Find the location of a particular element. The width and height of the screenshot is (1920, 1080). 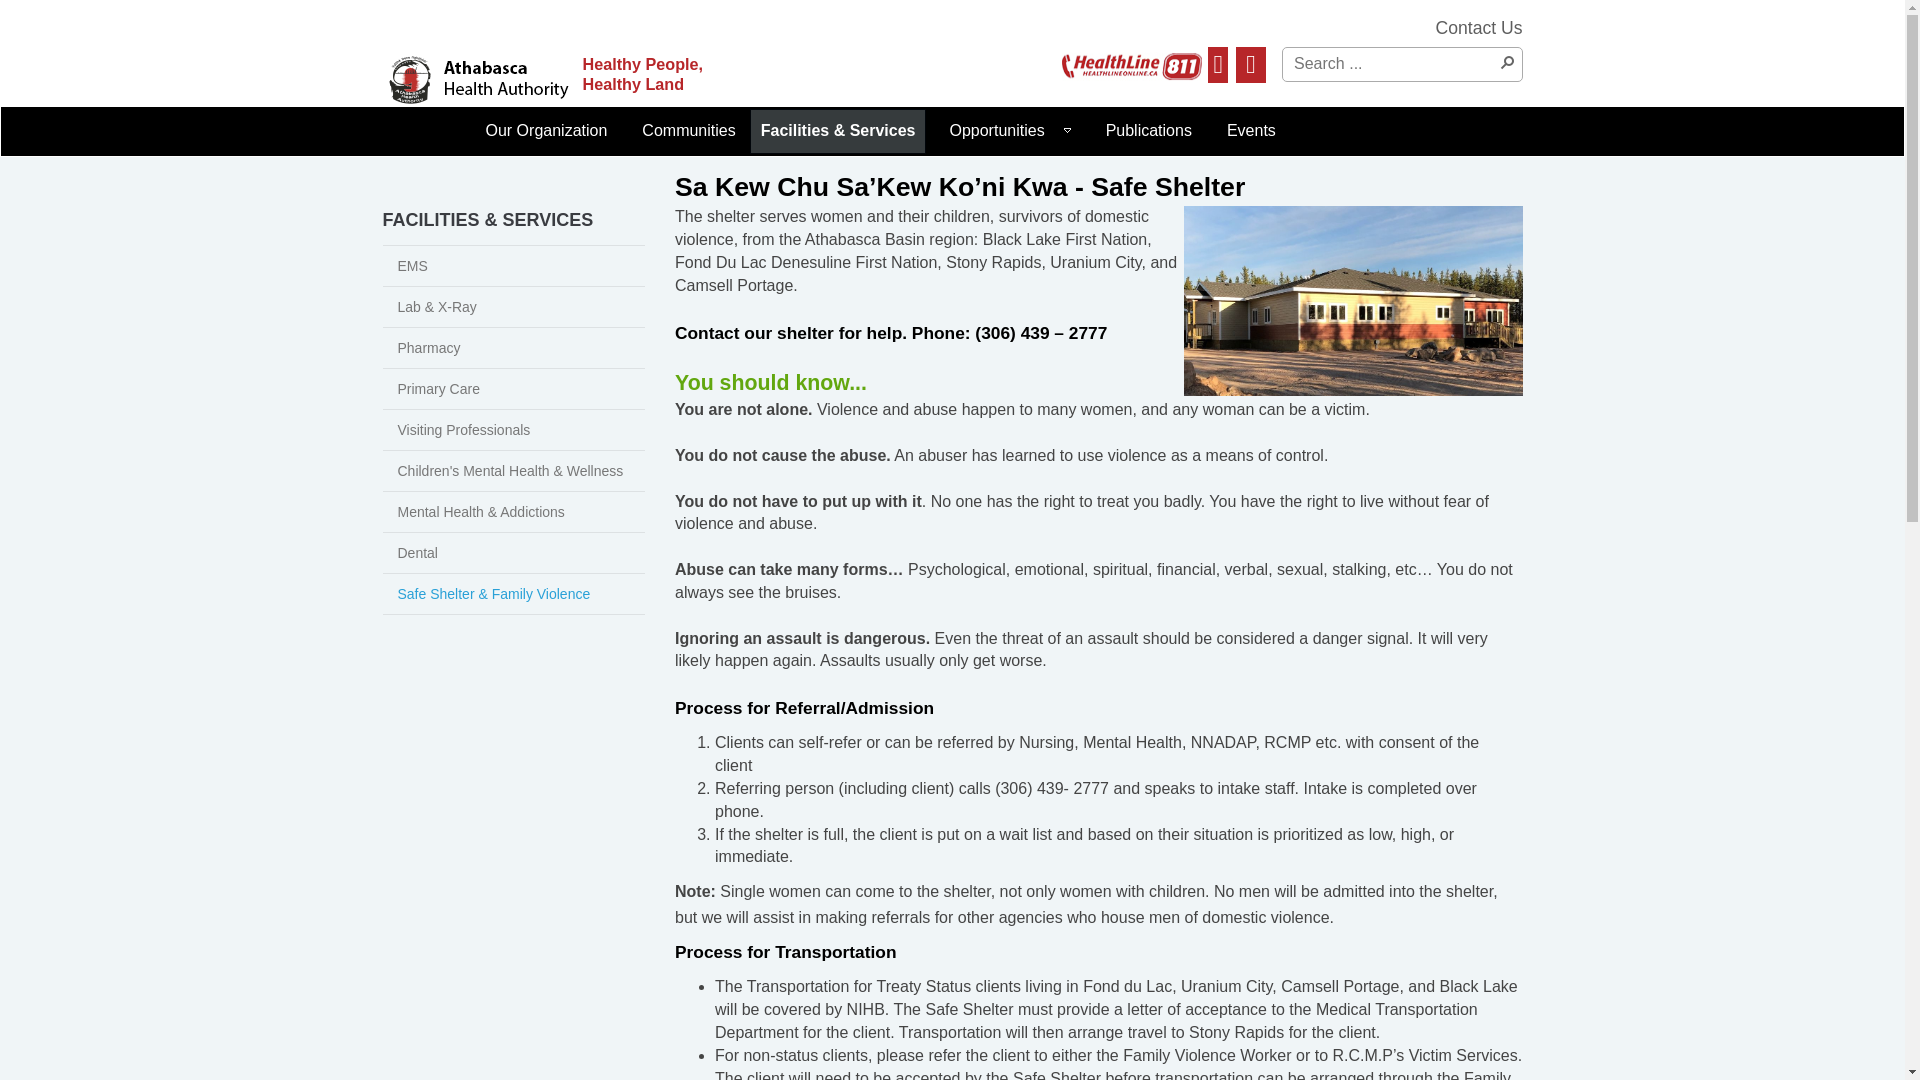

Events is located at coordinates (1246, 132).